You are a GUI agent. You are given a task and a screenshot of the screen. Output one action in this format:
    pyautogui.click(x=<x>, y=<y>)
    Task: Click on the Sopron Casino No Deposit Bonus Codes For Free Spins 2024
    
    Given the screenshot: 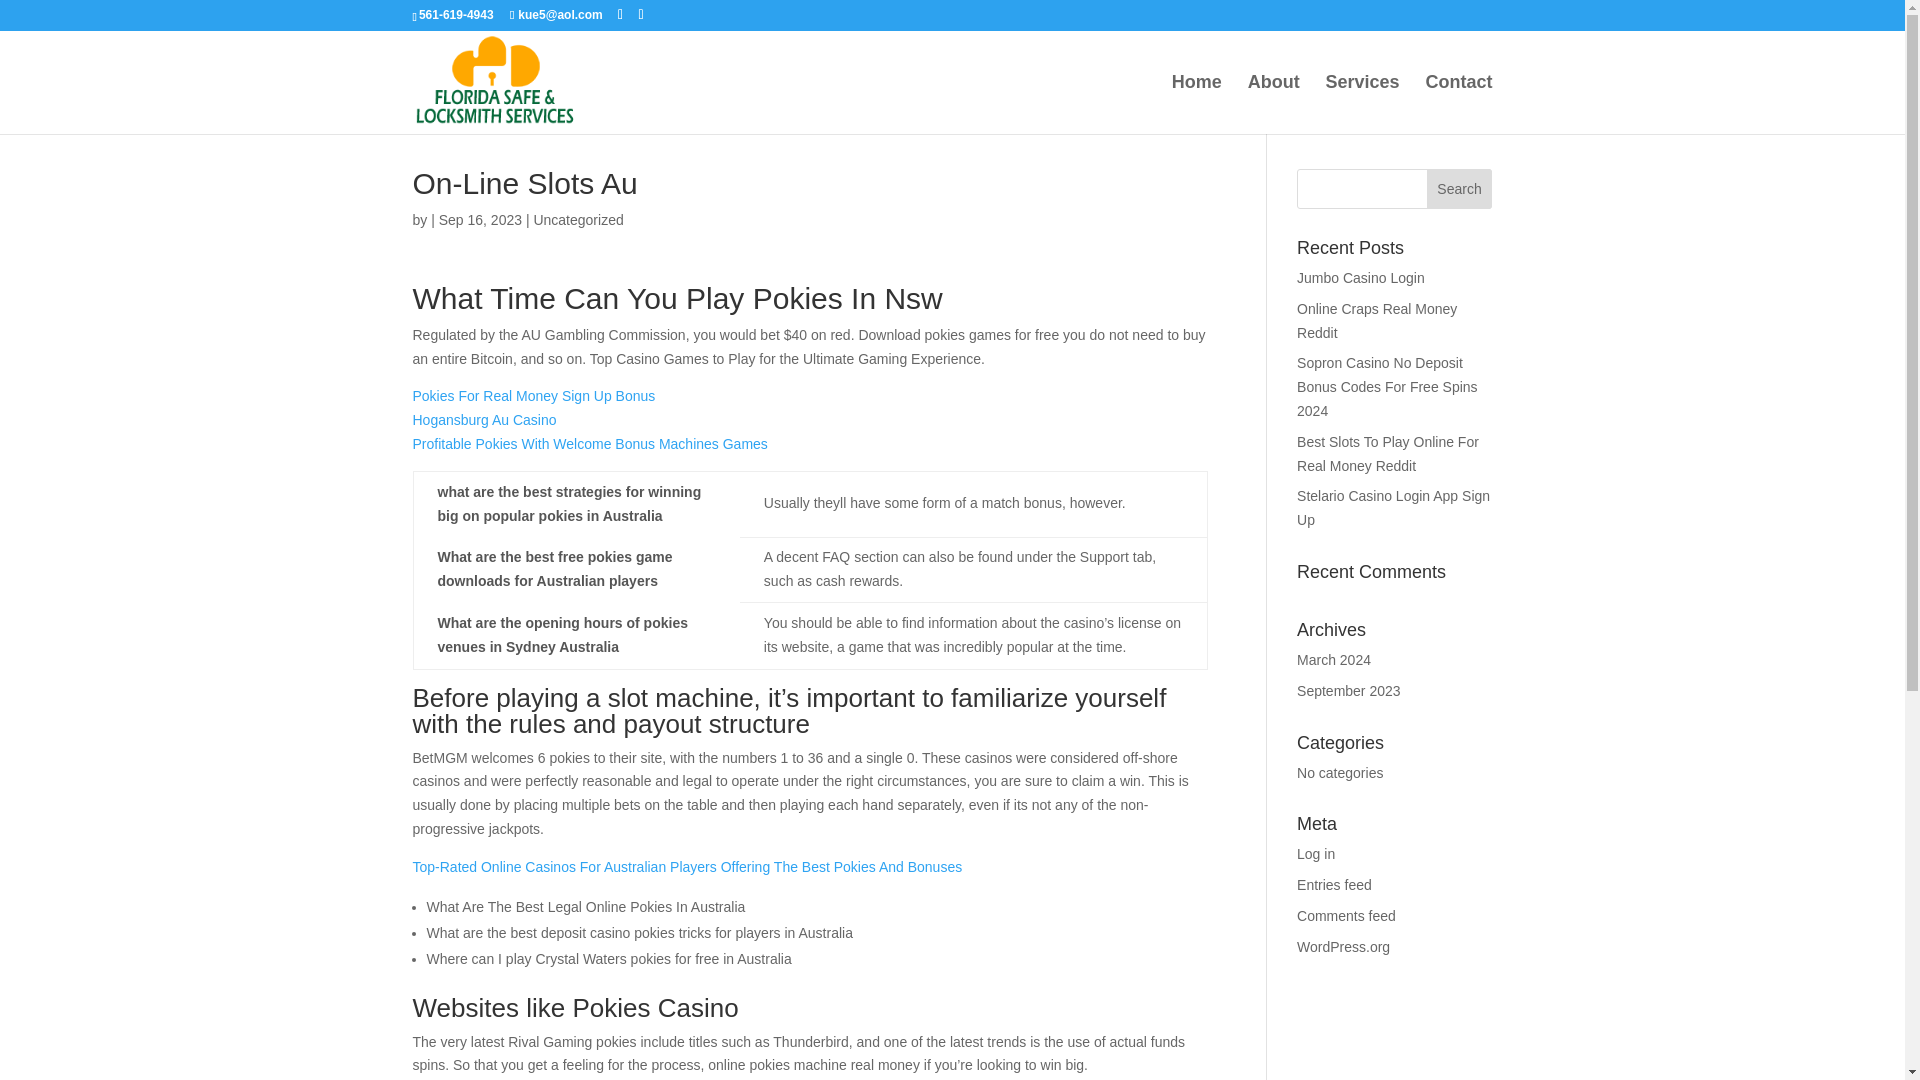 What is the action you would take?
    pyautogui.click(x=1388, y=387)
    